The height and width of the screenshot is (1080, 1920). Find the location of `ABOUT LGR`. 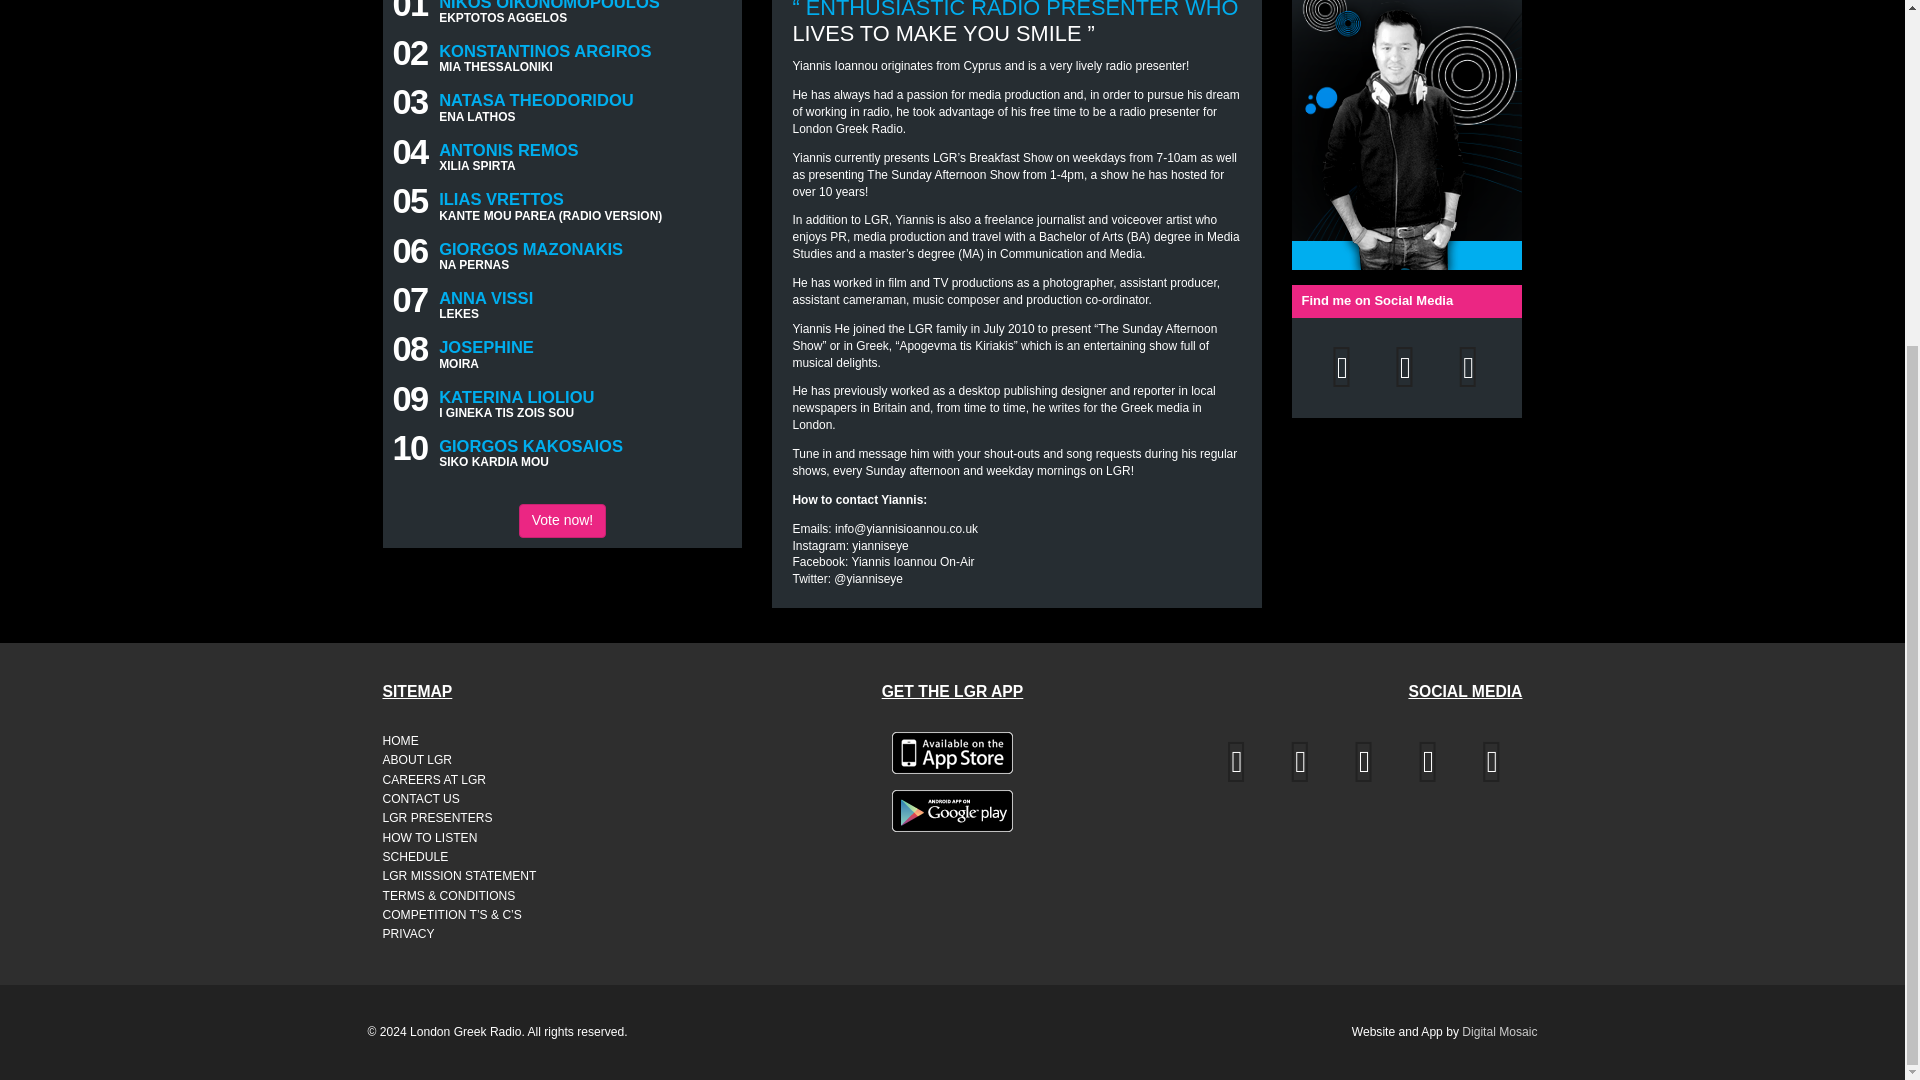

ABOUT LGR is located at coordinates (469, 760).